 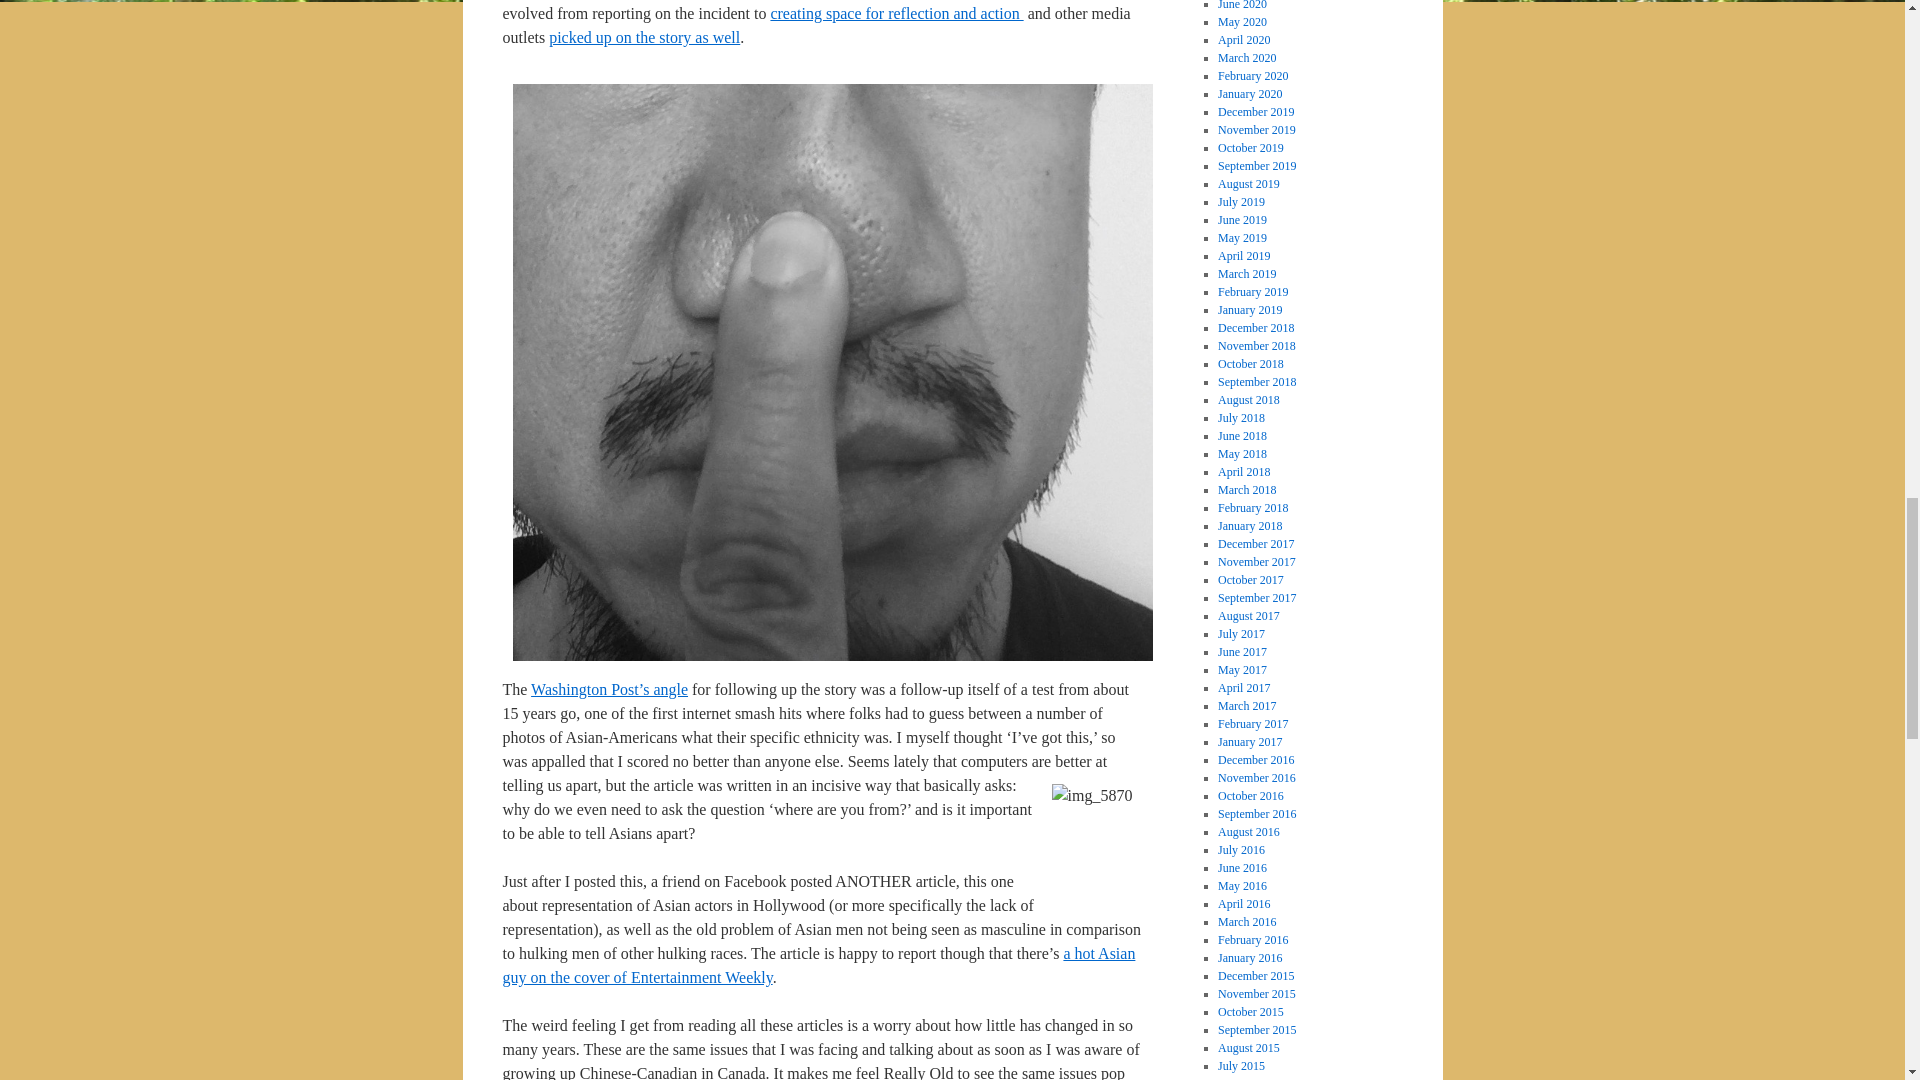 What do you see at coordinates (644, 38) in the screenshot?
I see `picked up on the story as well` at bounding box center [644, 38].